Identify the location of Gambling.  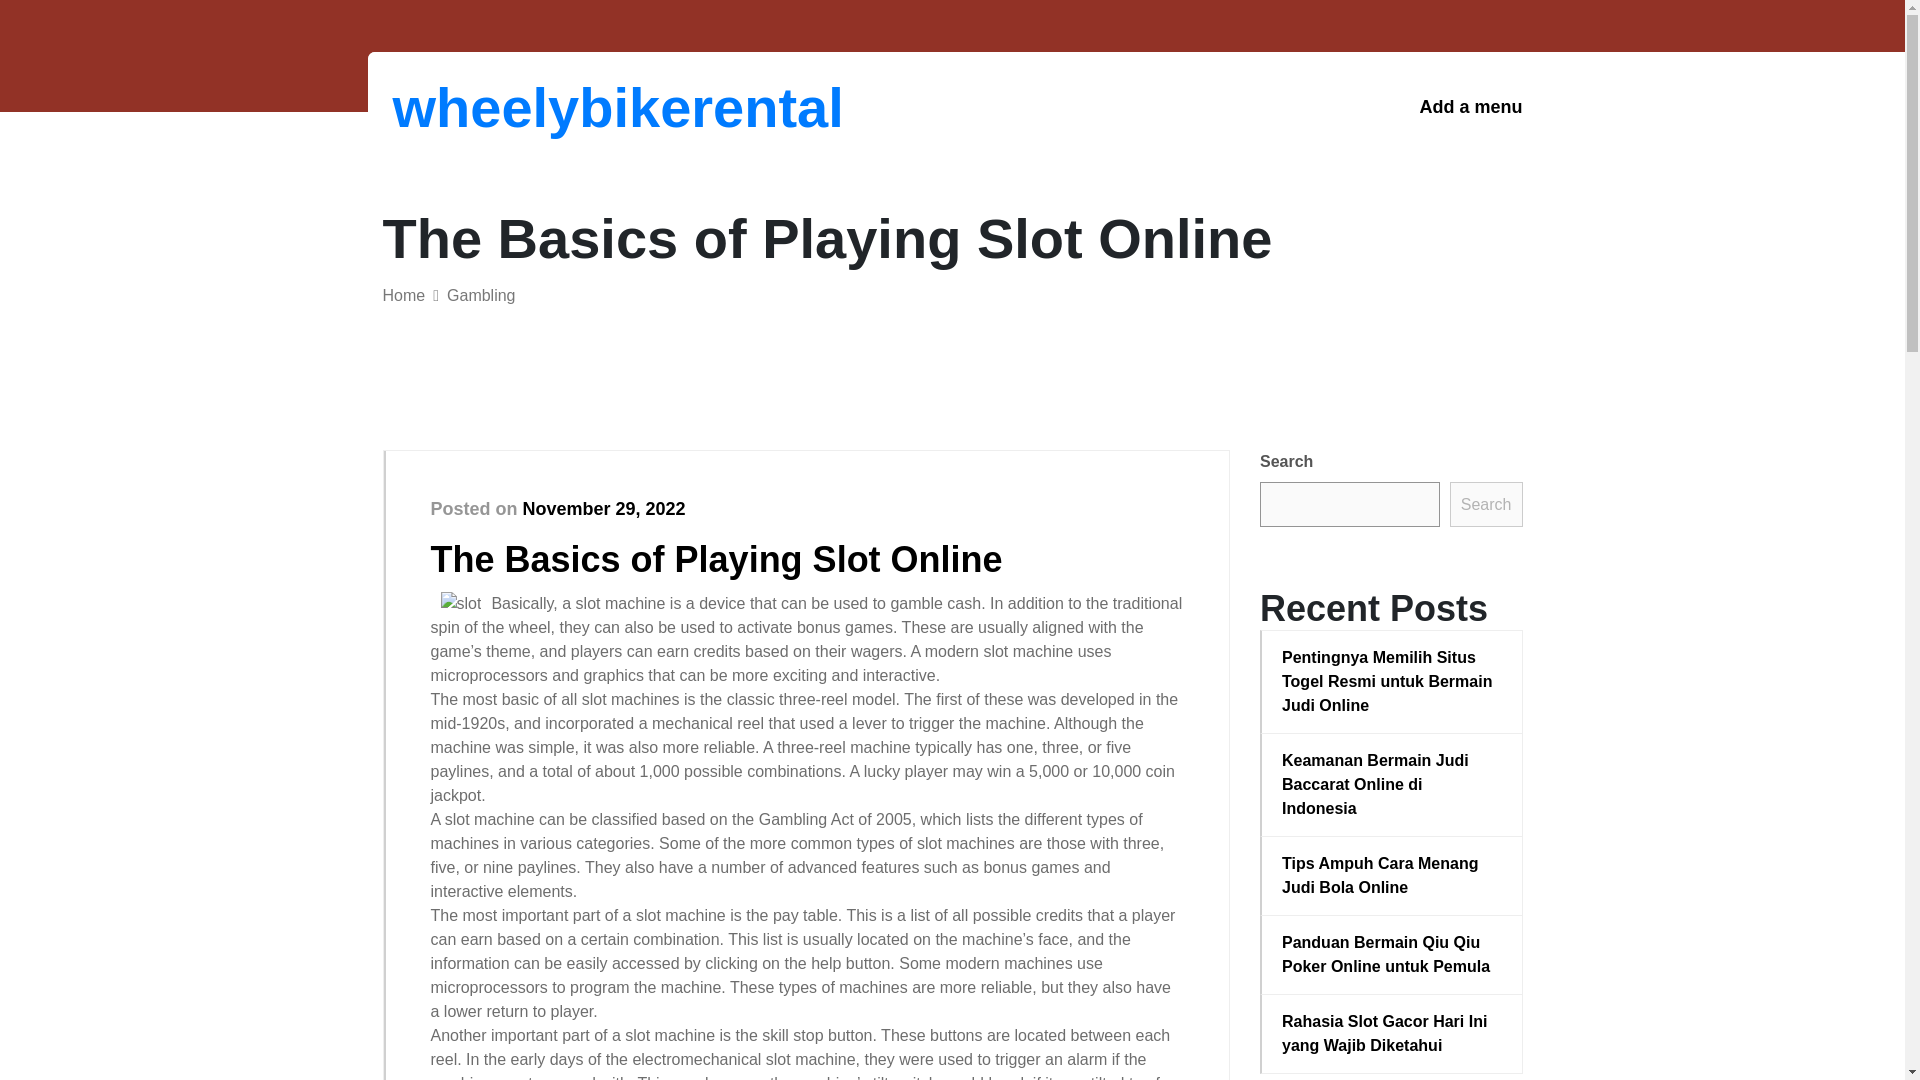
(480, 295).